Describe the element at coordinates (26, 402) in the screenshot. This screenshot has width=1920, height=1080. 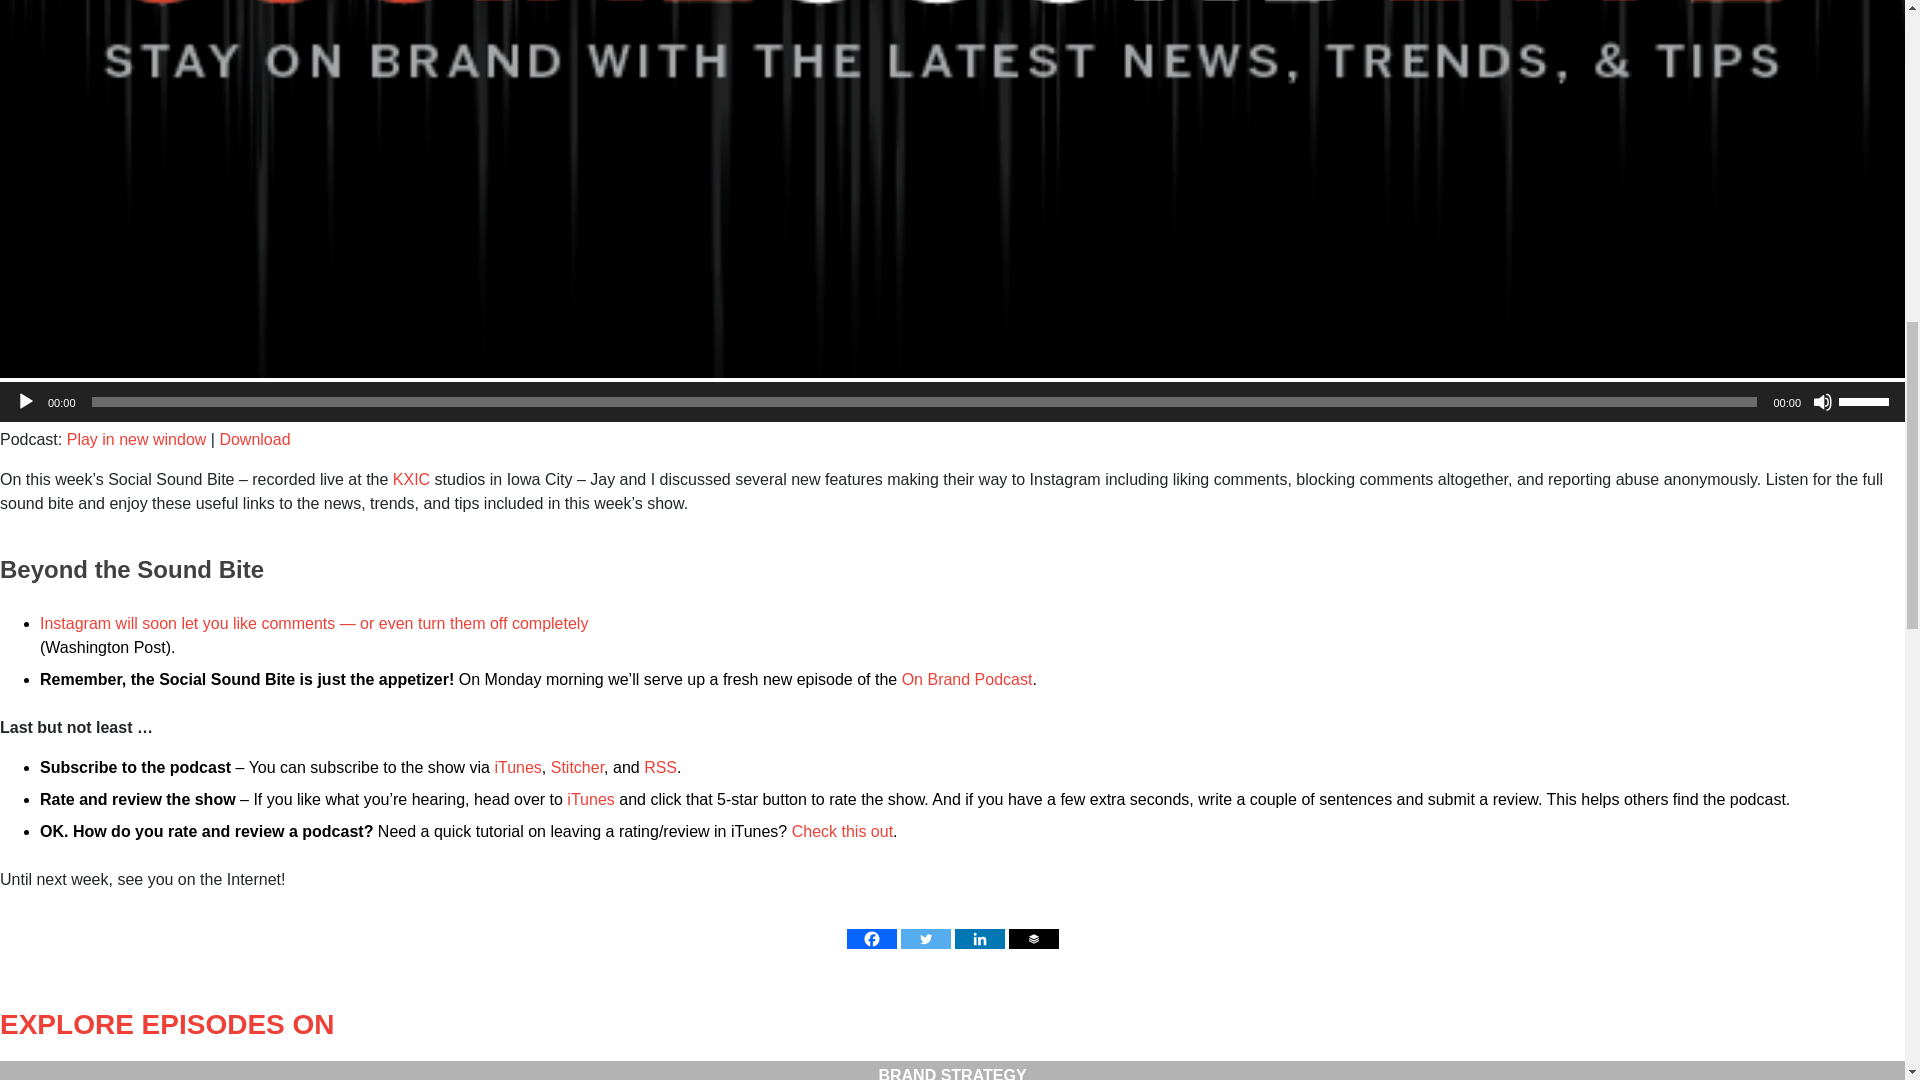
I see `Play` at that location.